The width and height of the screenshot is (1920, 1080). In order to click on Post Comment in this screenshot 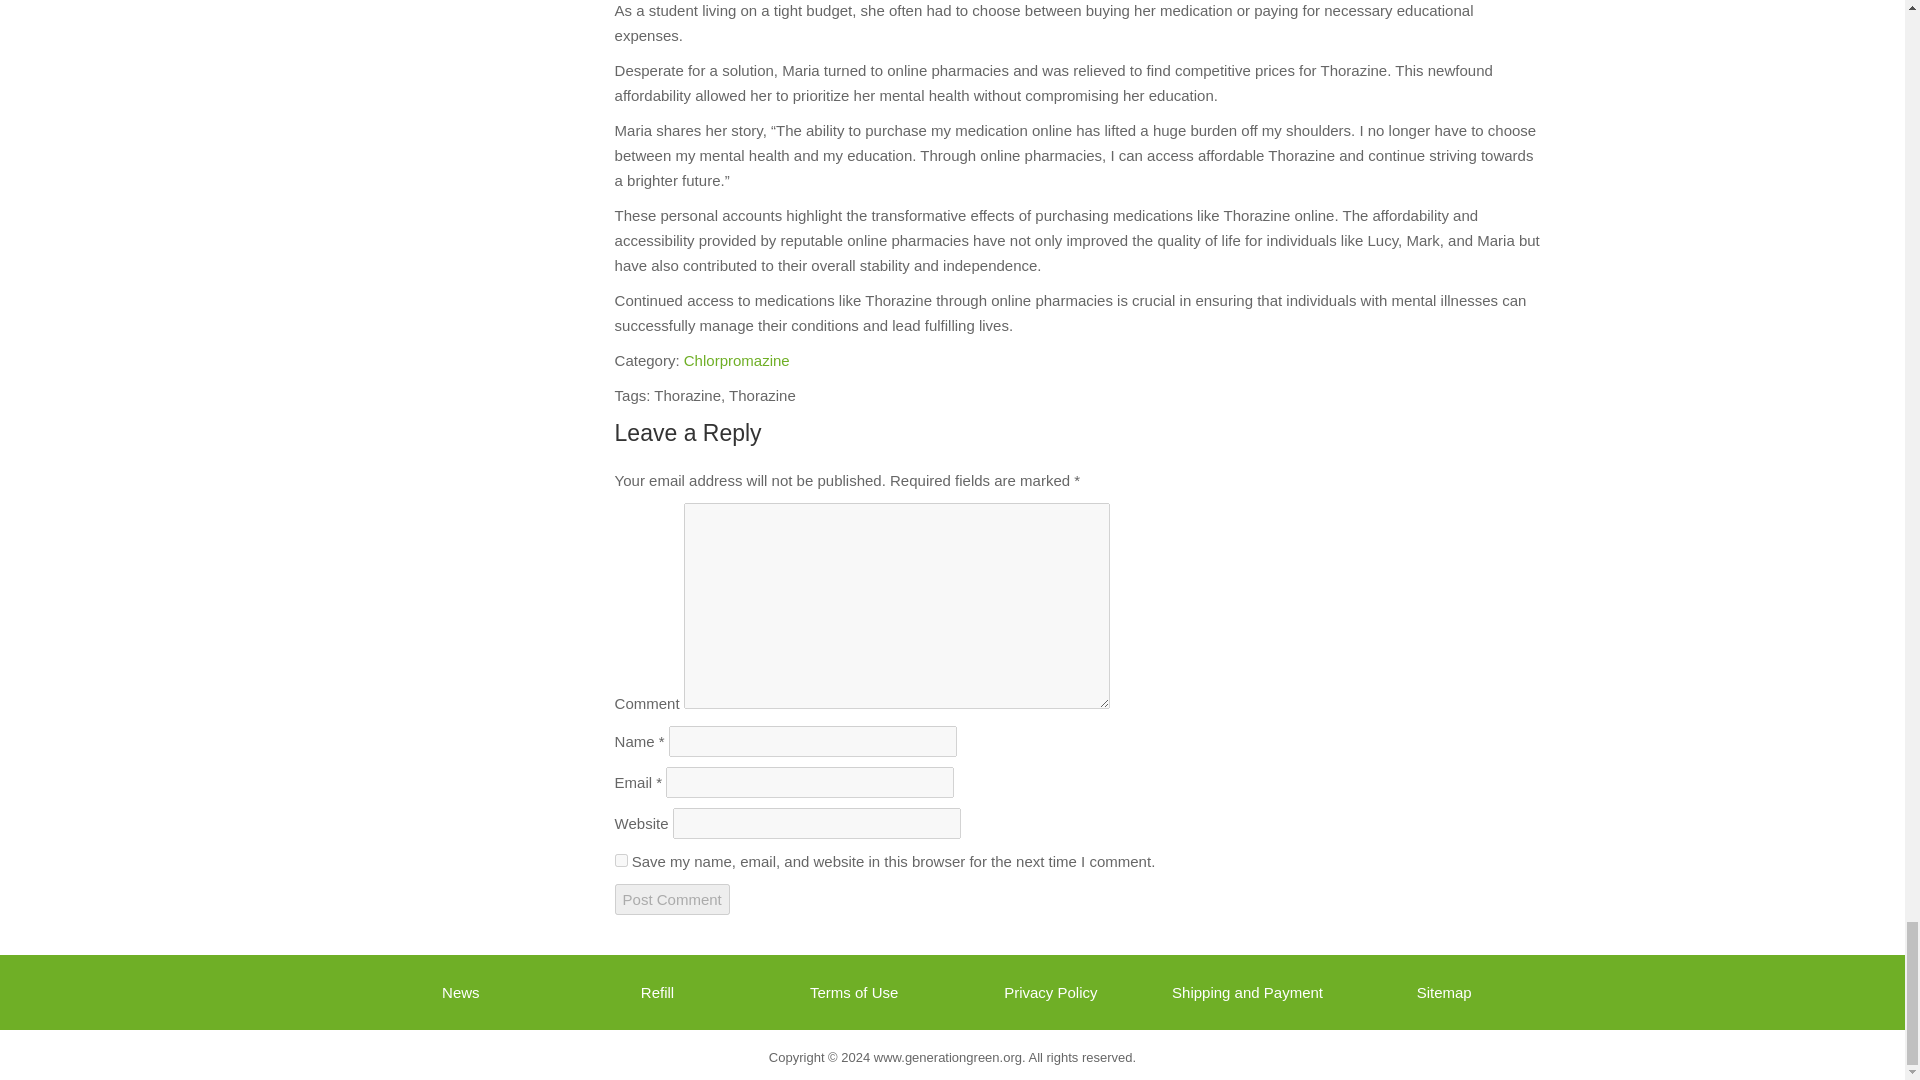, I will do `click(672, 899)`.